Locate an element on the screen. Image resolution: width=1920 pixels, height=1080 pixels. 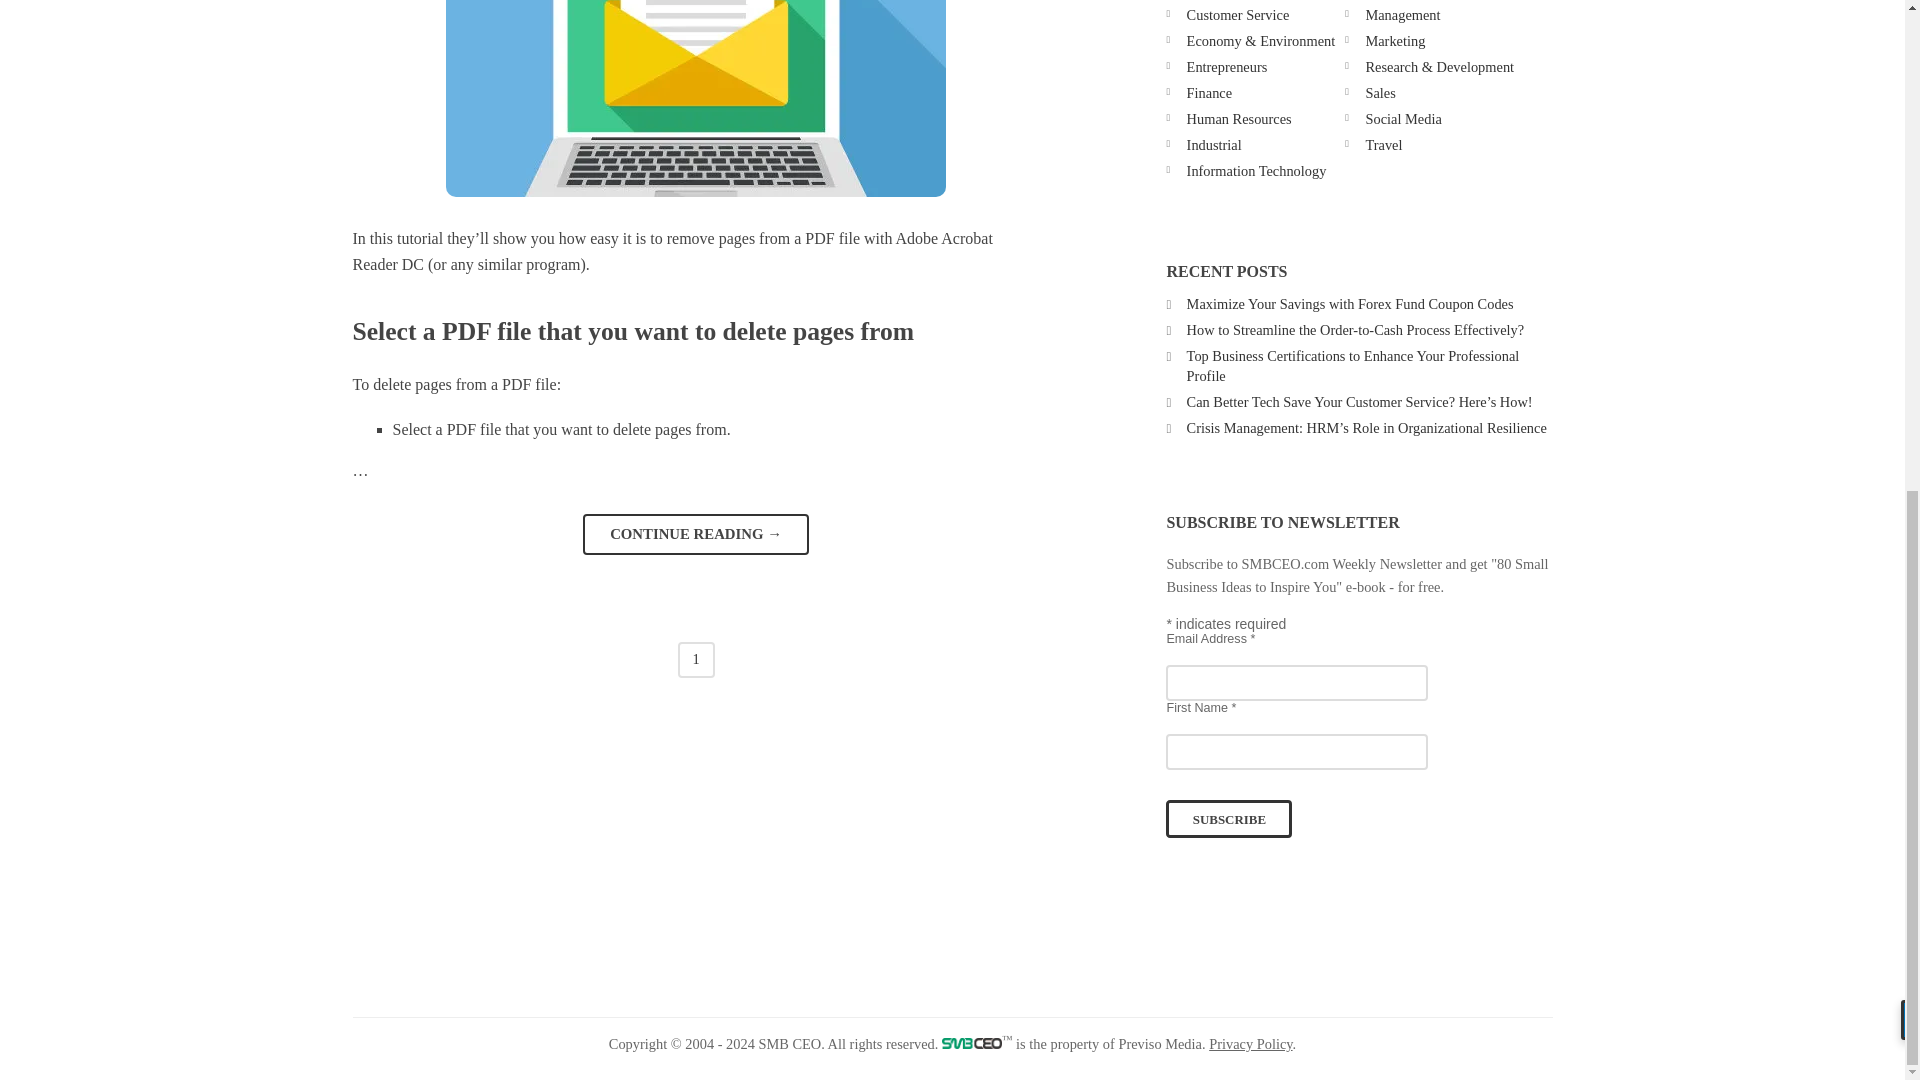
Travel is located at coordinates (1383, 145).